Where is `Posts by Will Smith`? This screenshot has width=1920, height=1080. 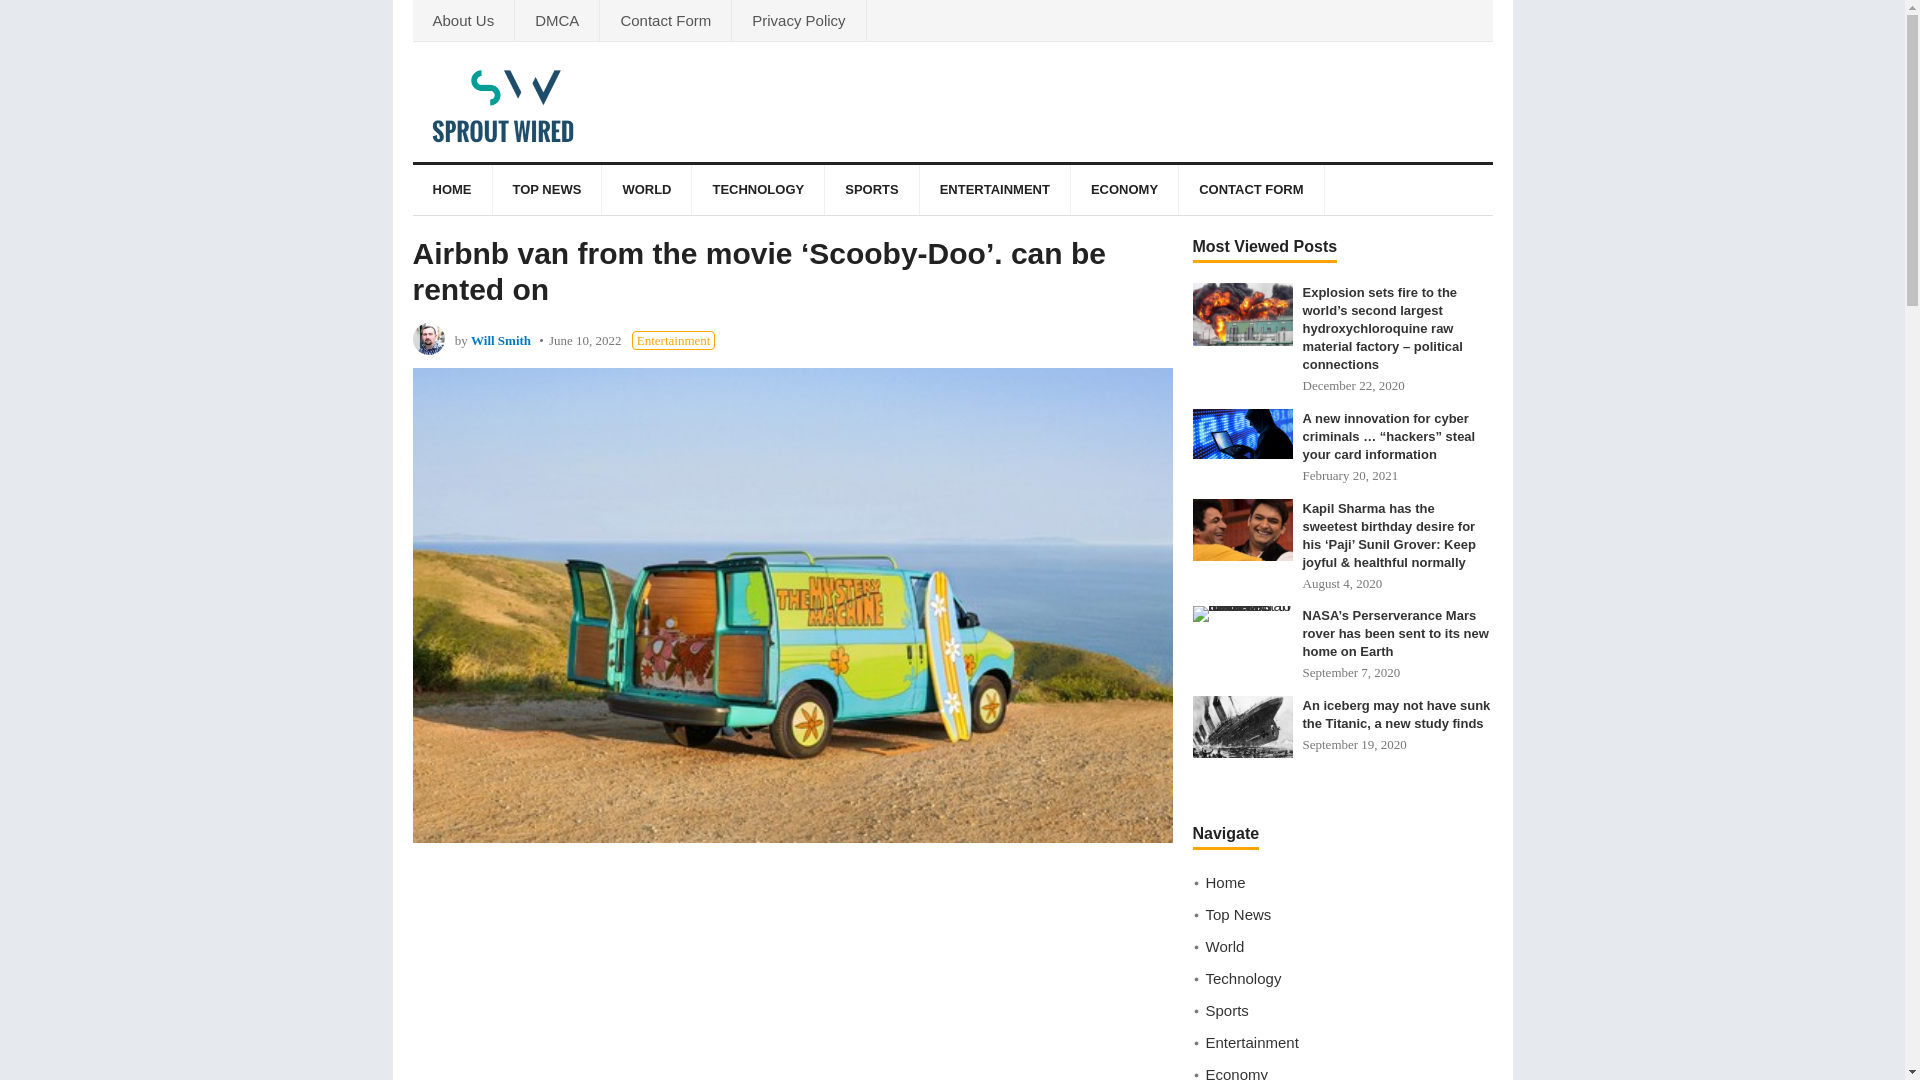
Posts by Will Smith is located at coordinates (500, 340).